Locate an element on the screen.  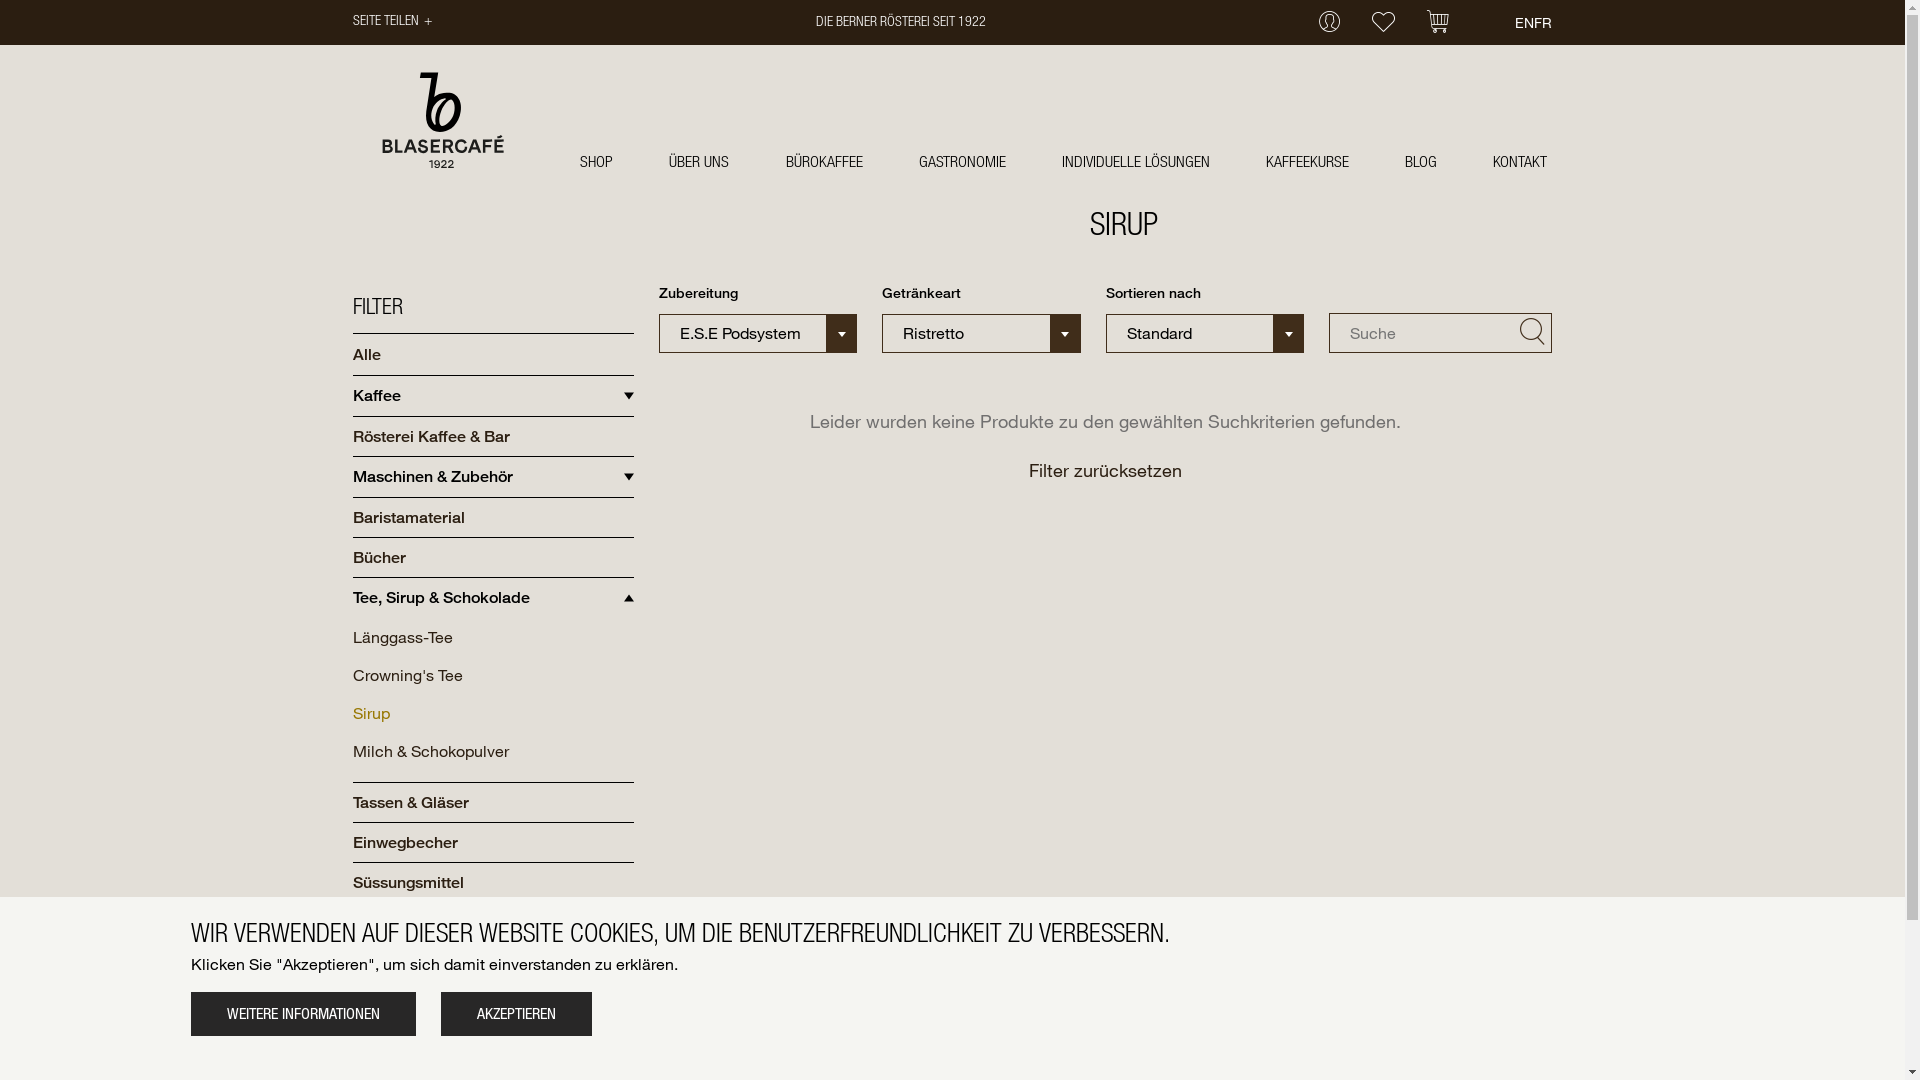
KAFFEEKURSE is located at coordinates (1308, 162).